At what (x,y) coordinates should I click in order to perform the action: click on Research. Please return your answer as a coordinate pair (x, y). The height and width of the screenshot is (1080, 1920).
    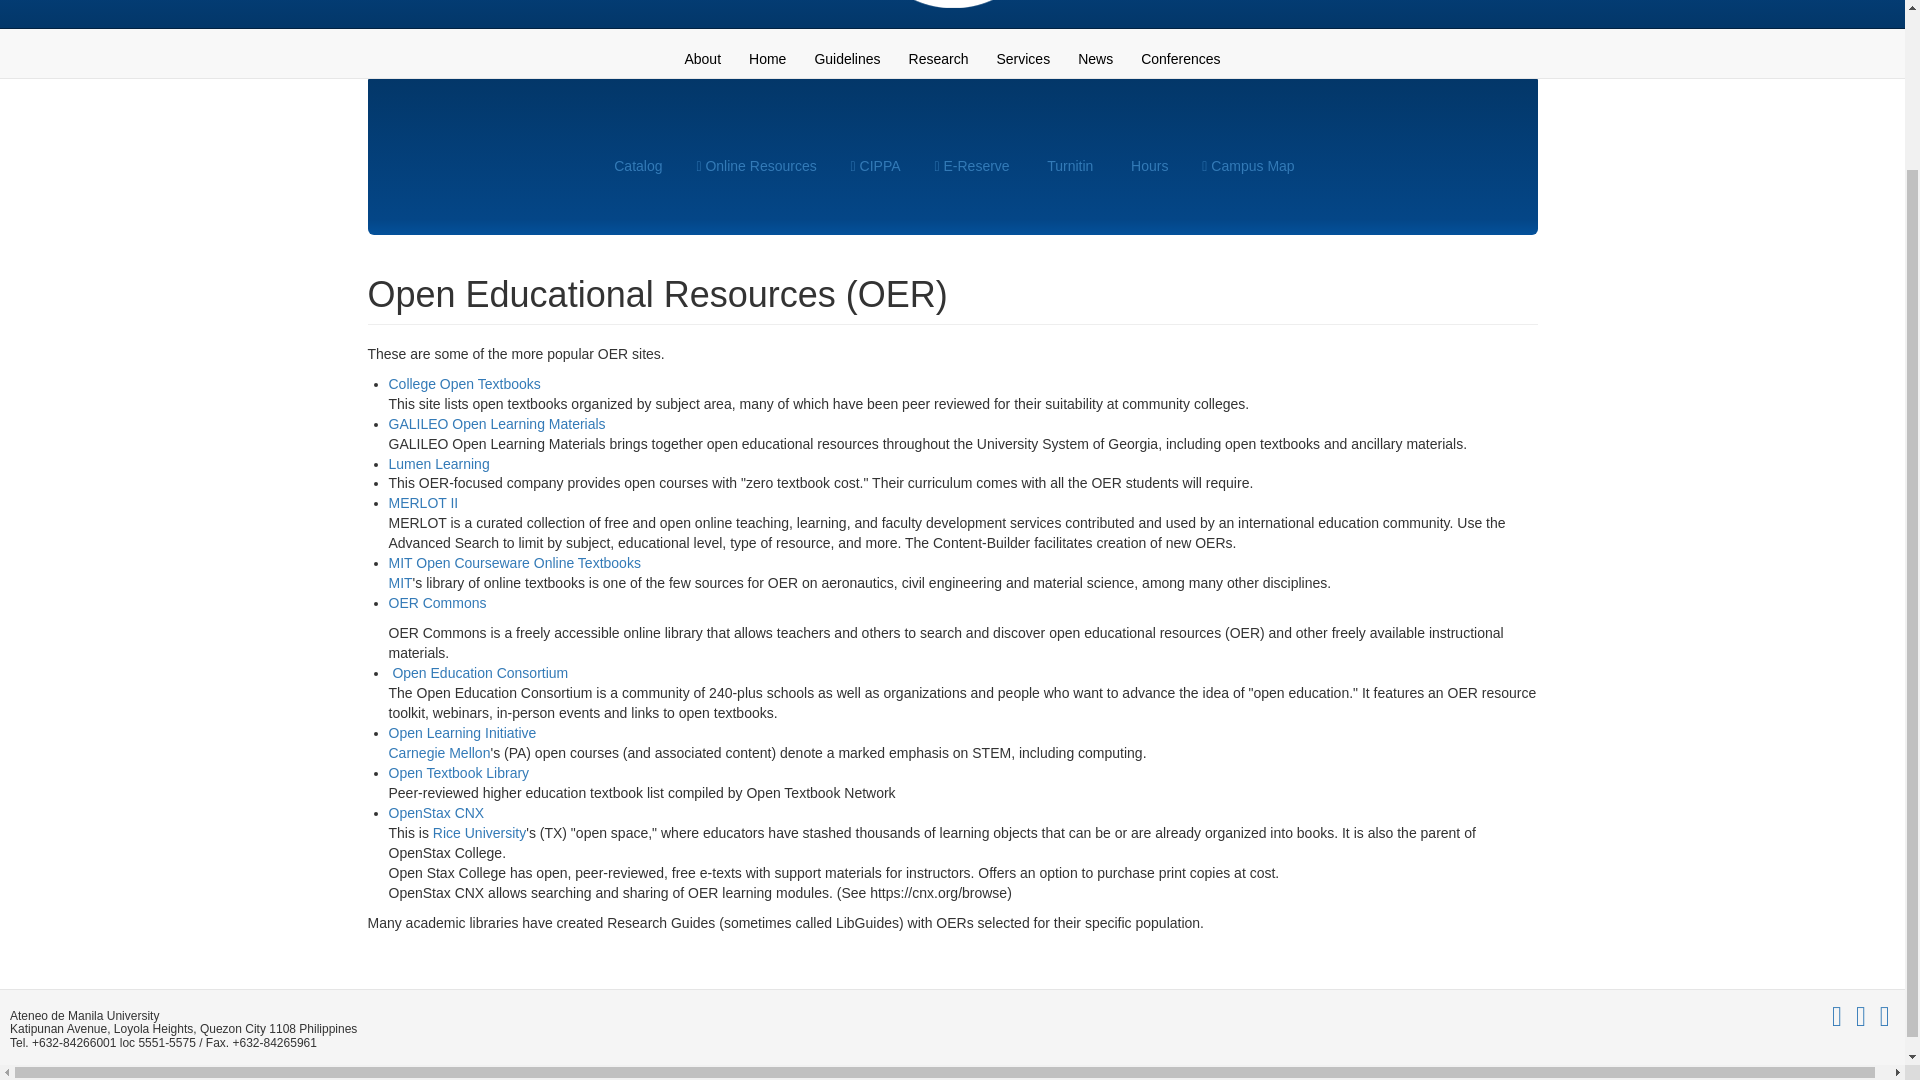
    Looking at the image, I should click on (938, 58).